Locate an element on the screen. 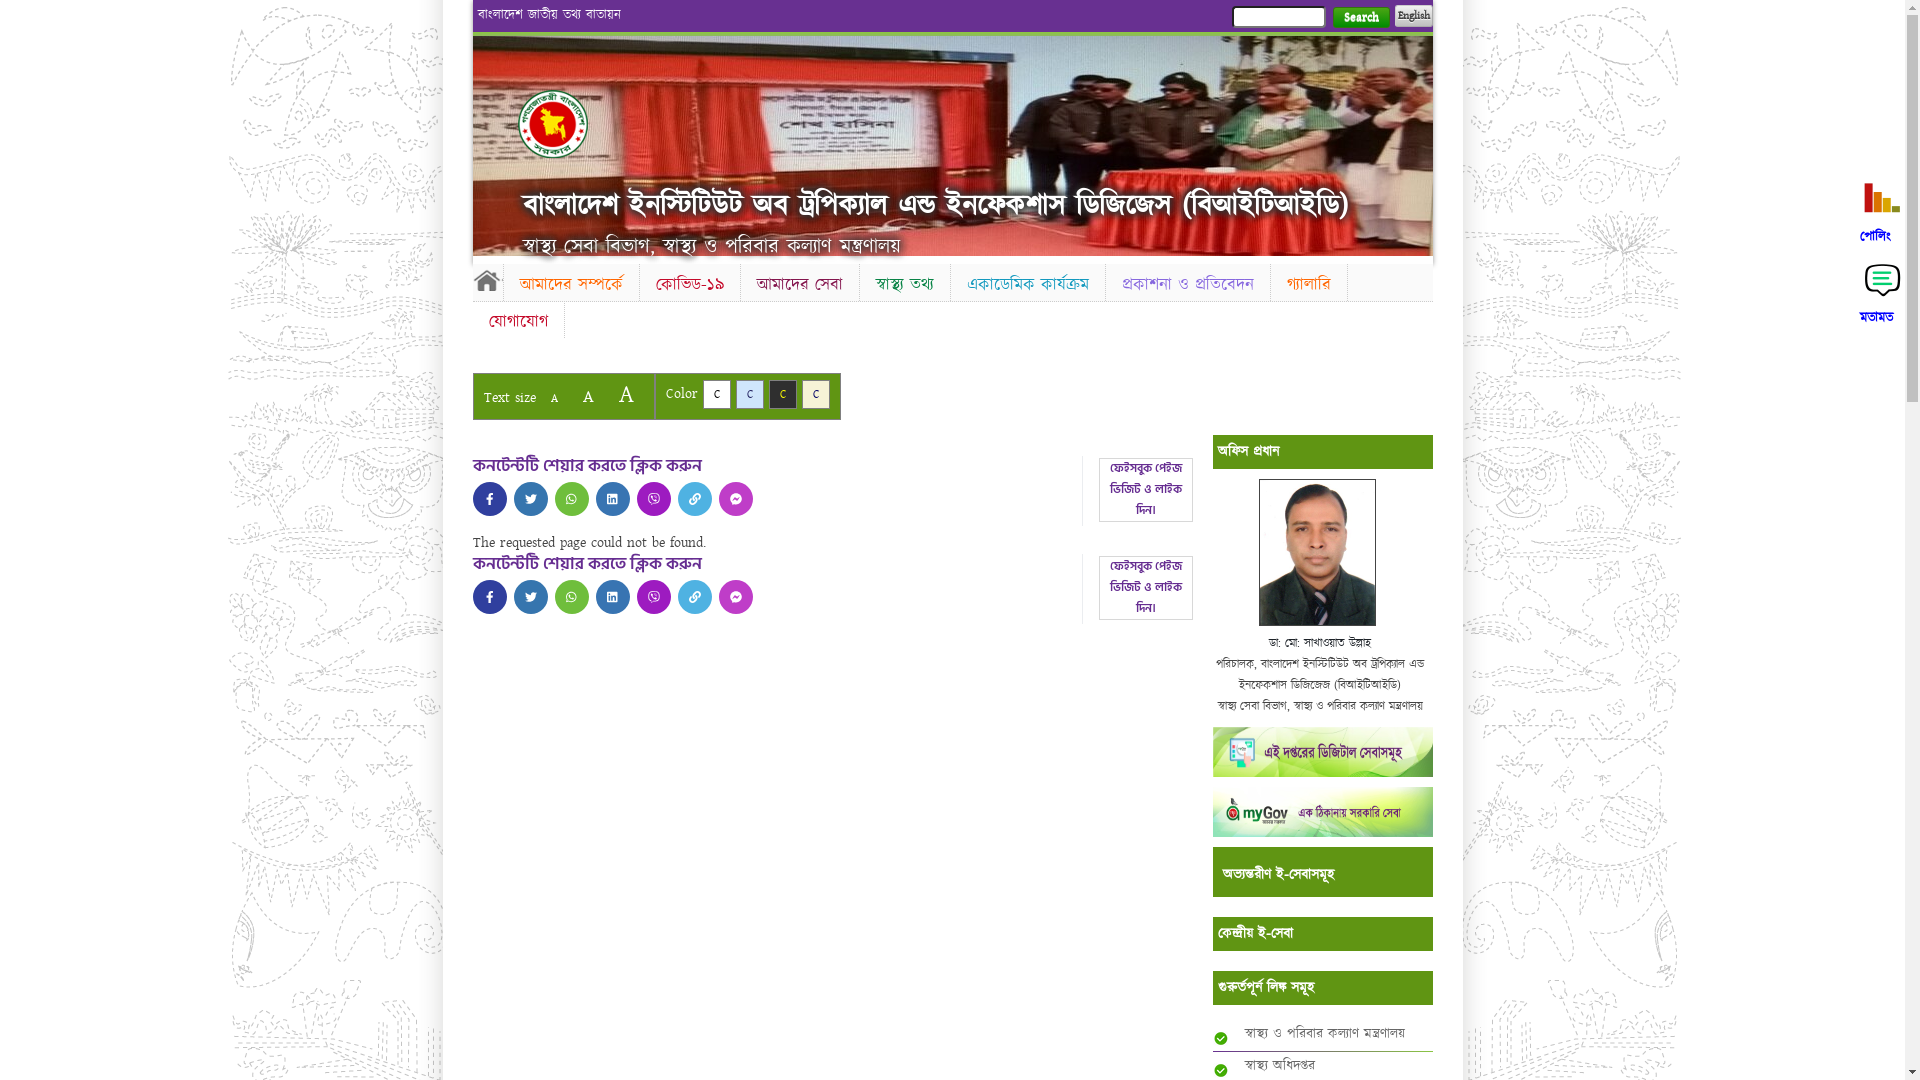 The height and width of the screenshot is (1080, 1920). English is located at coordinates (1413, 16).